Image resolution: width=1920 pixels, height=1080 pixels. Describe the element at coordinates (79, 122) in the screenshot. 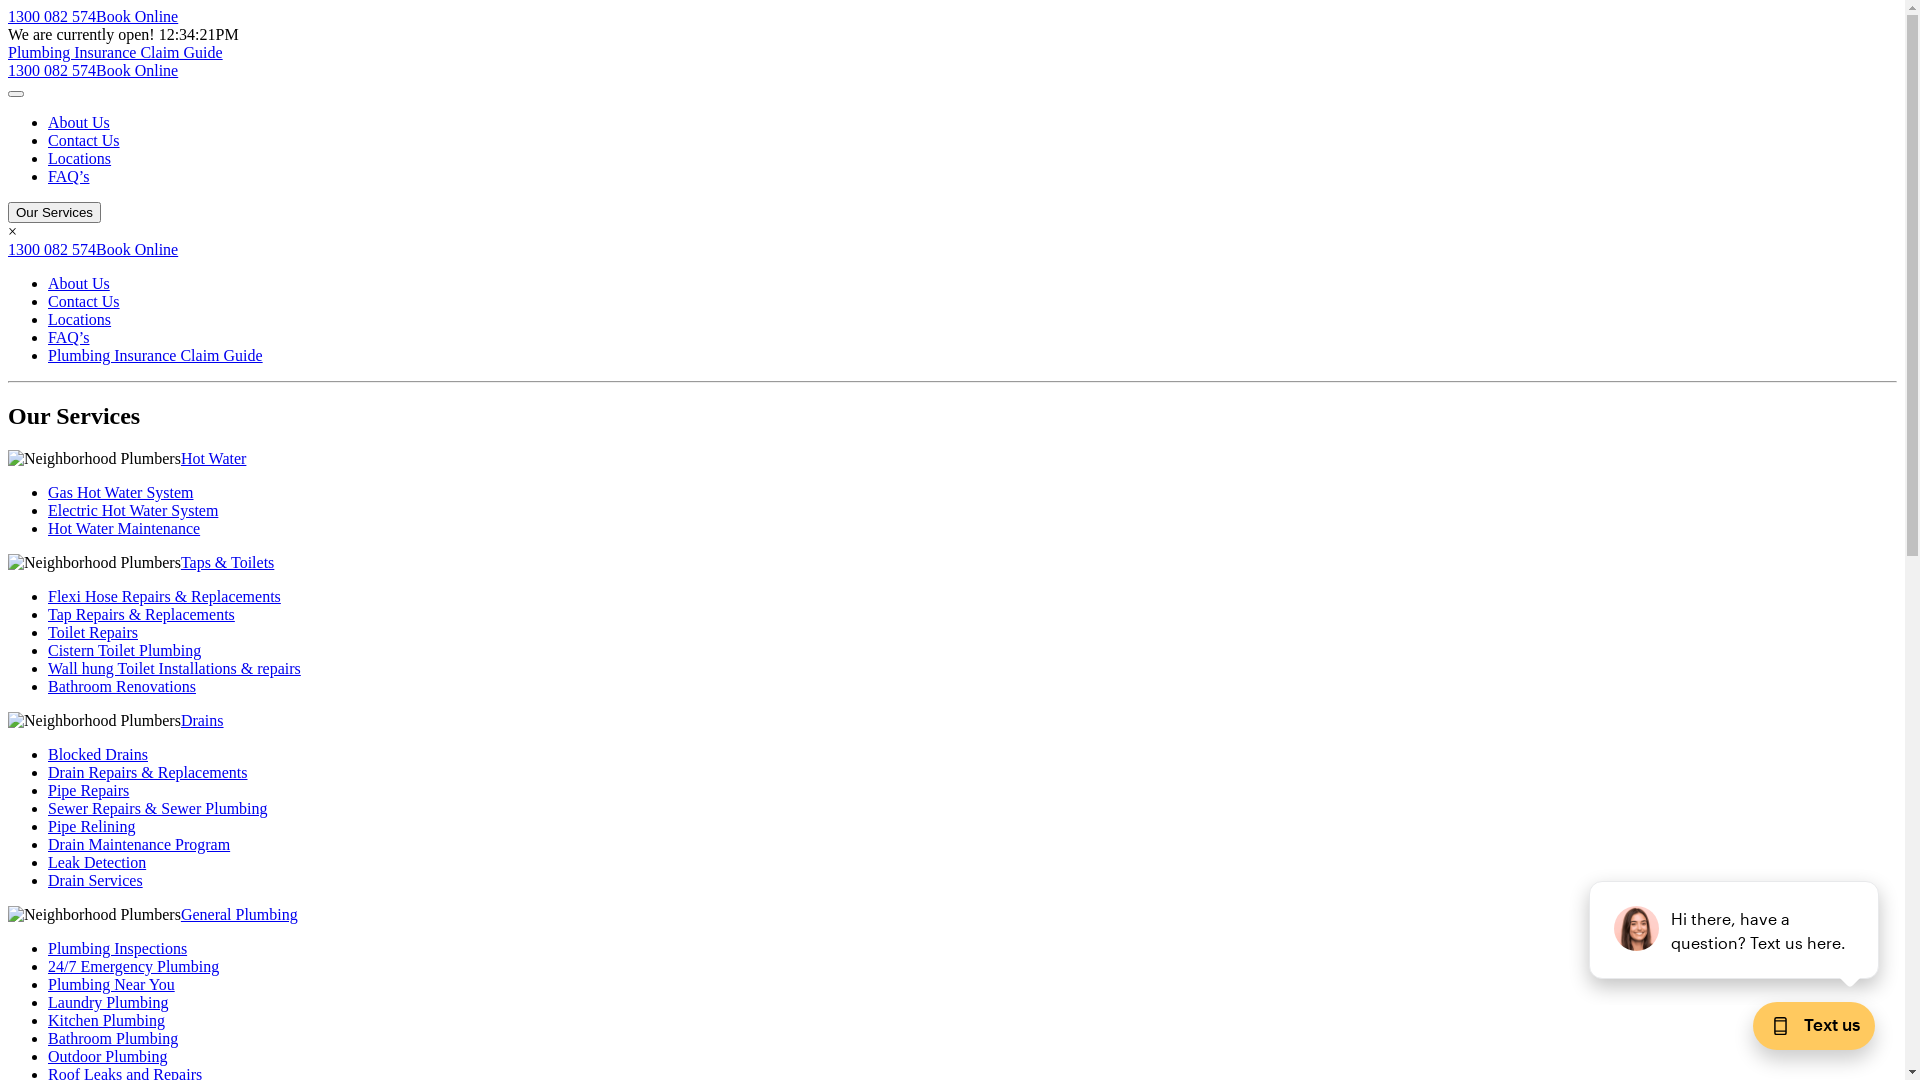

I see `About Us` at that location.